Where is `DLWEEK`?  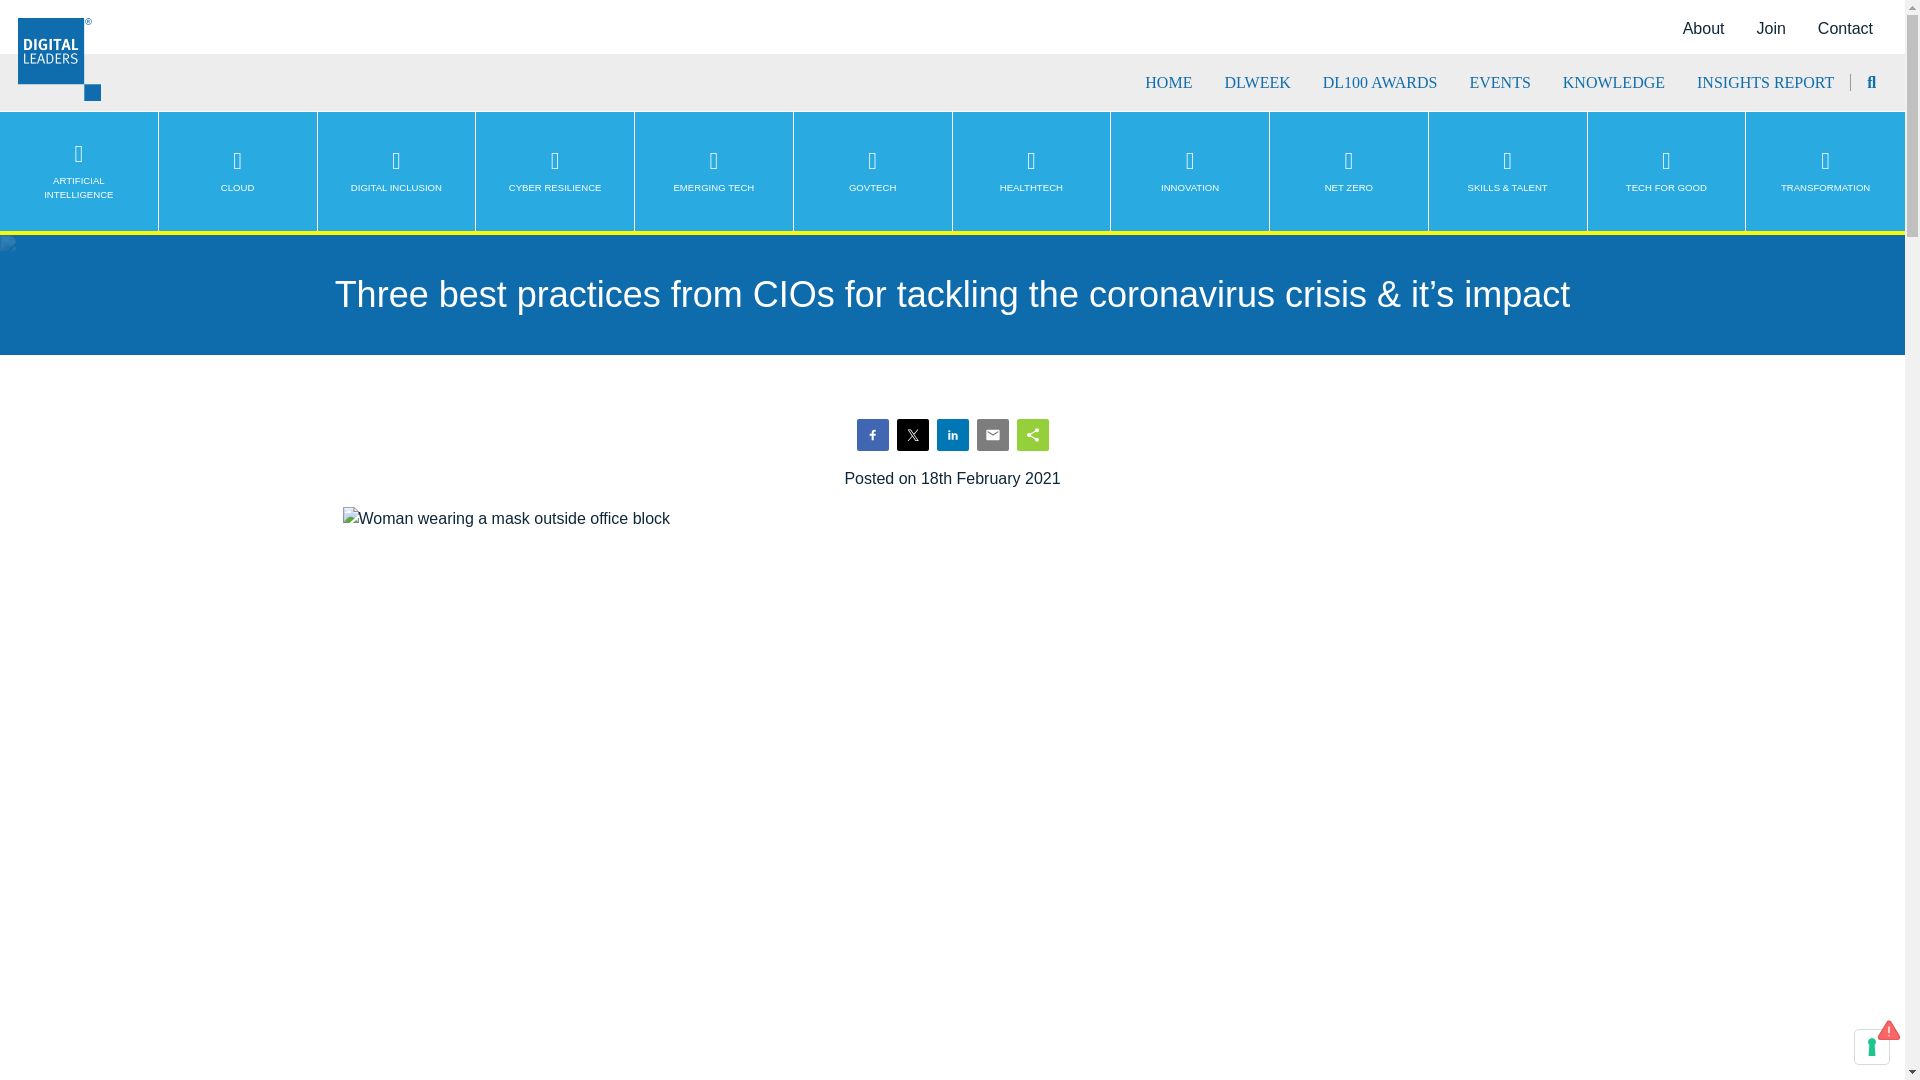
DLWEEK is located at coordinates (1257, 82).